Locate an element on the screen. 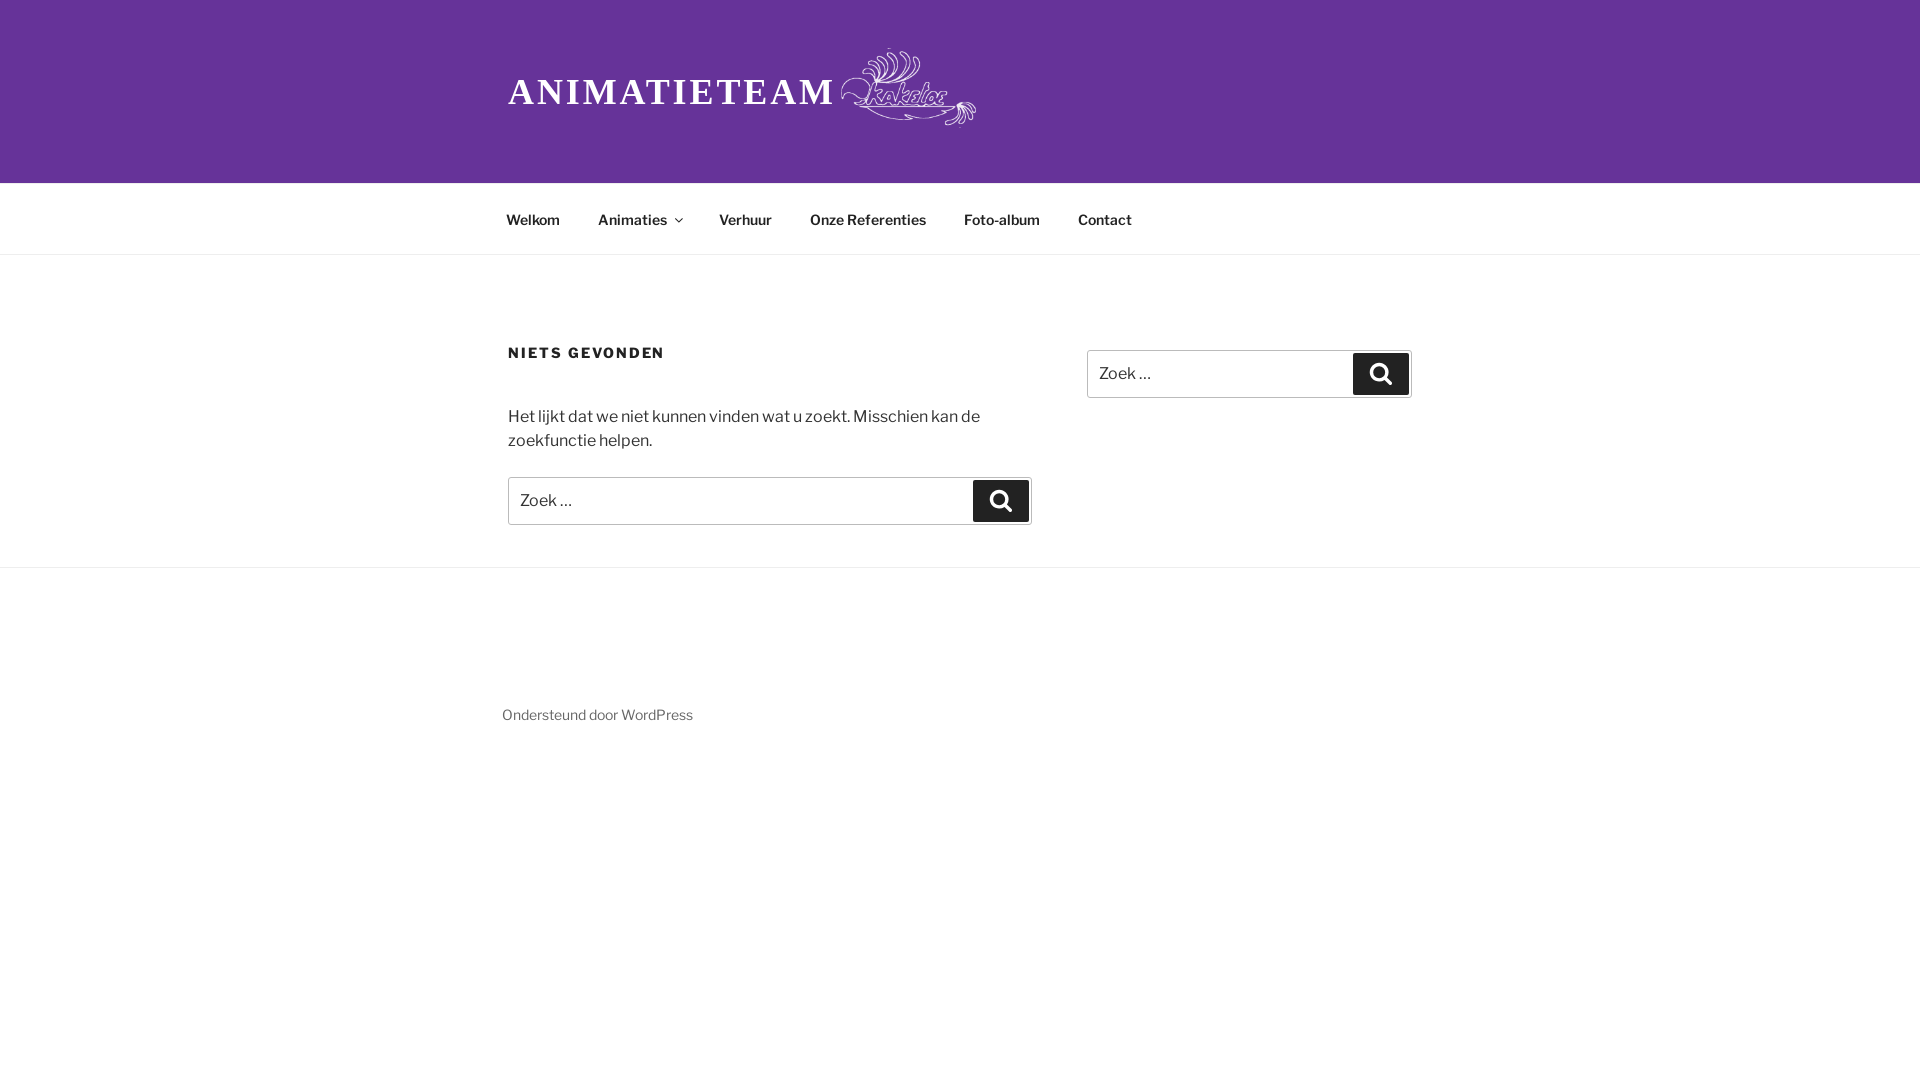  Ondersteund door WordPress is located at coordinates (598, 714).